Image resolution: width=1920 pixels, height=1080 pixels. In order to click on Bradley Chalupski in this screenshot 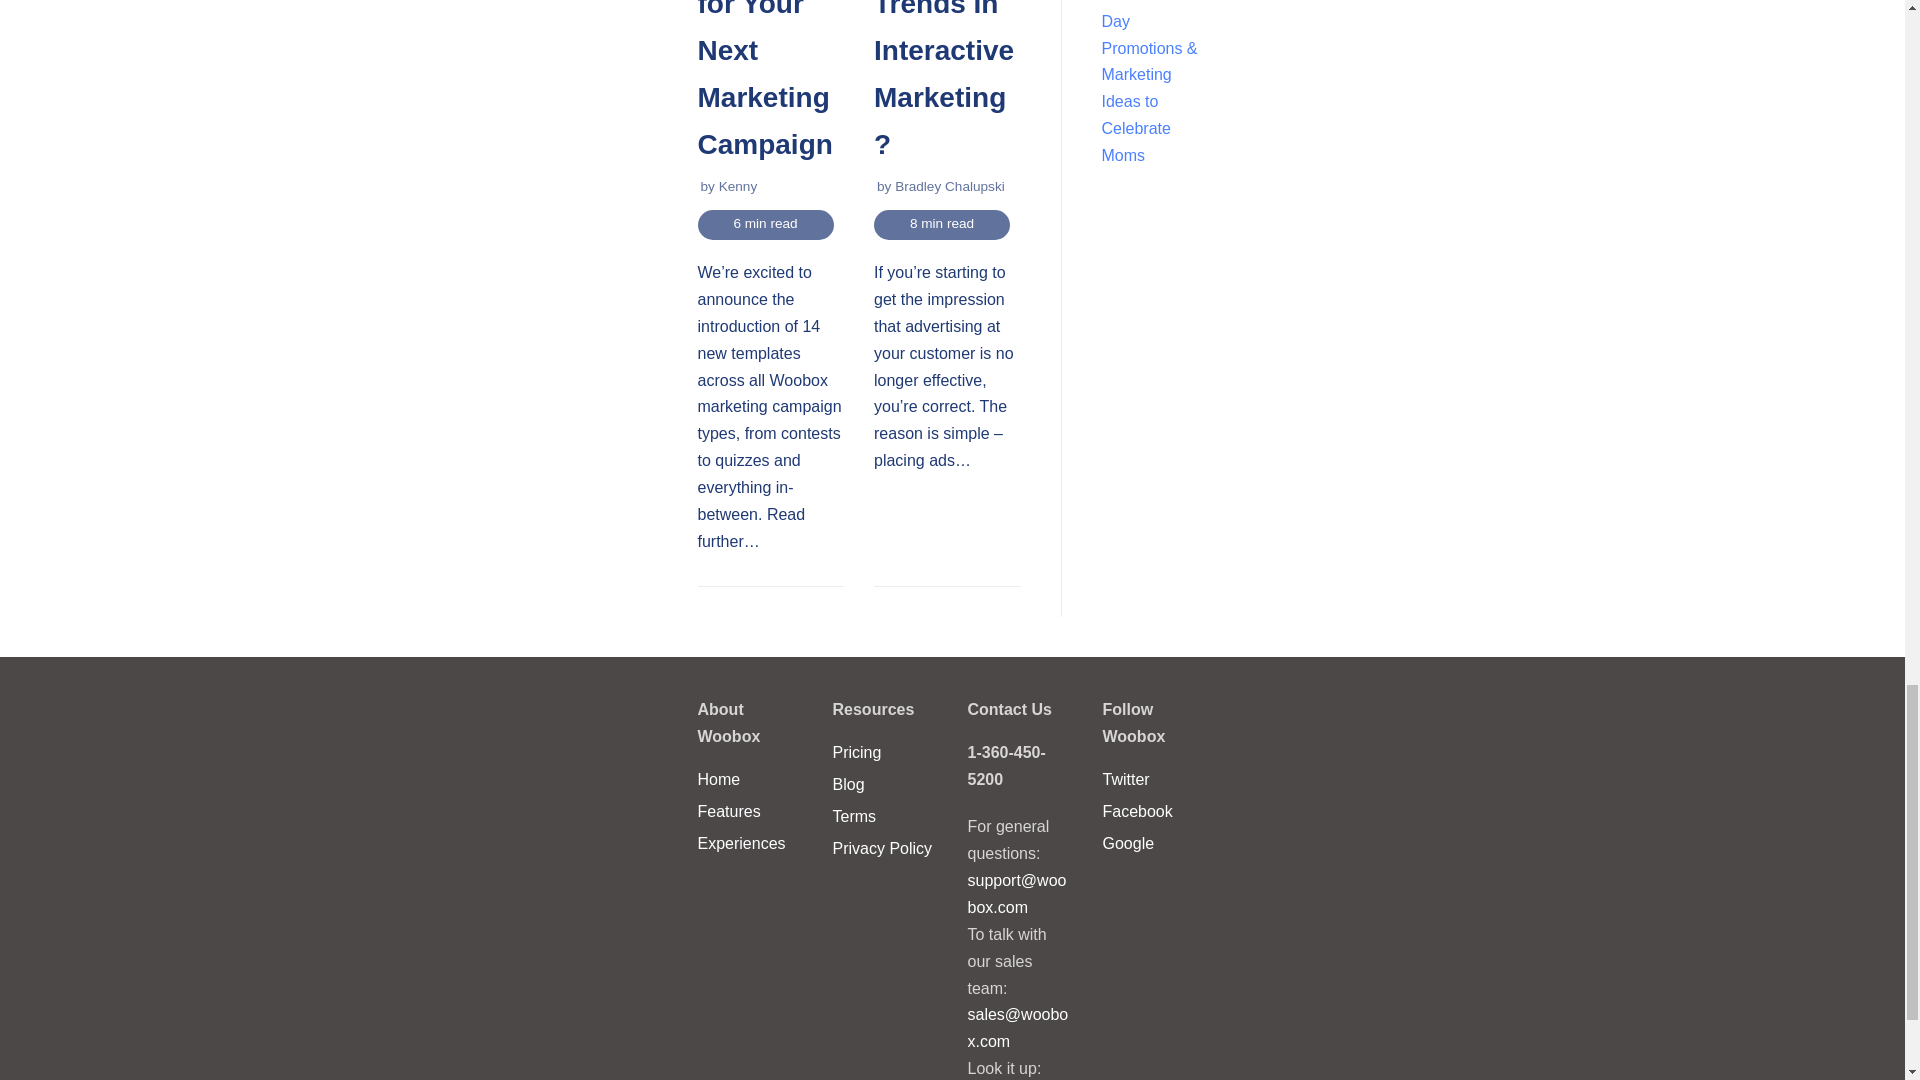, I will do `click(949, 186)`.